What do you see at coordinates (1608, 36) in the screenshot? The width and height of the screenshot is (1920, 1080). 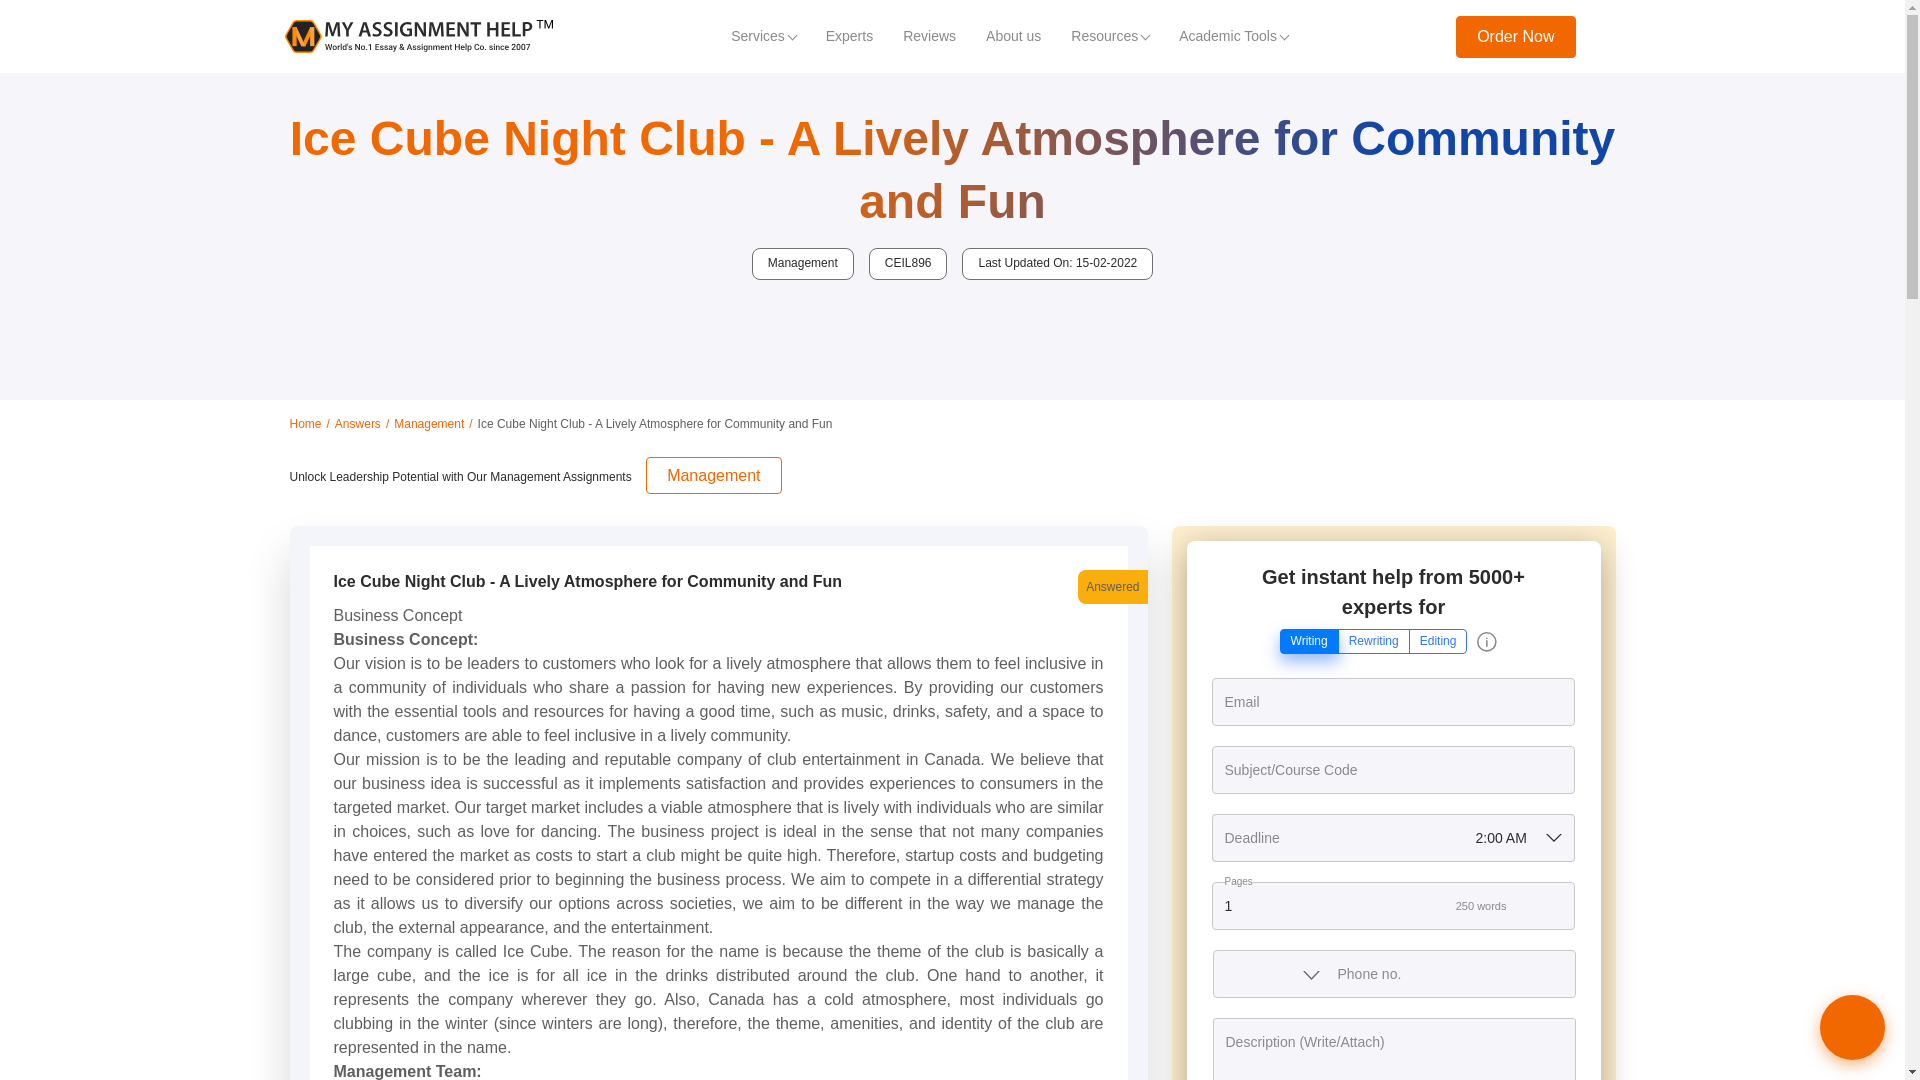 I see `menu` at bounding box center [1608, 36].